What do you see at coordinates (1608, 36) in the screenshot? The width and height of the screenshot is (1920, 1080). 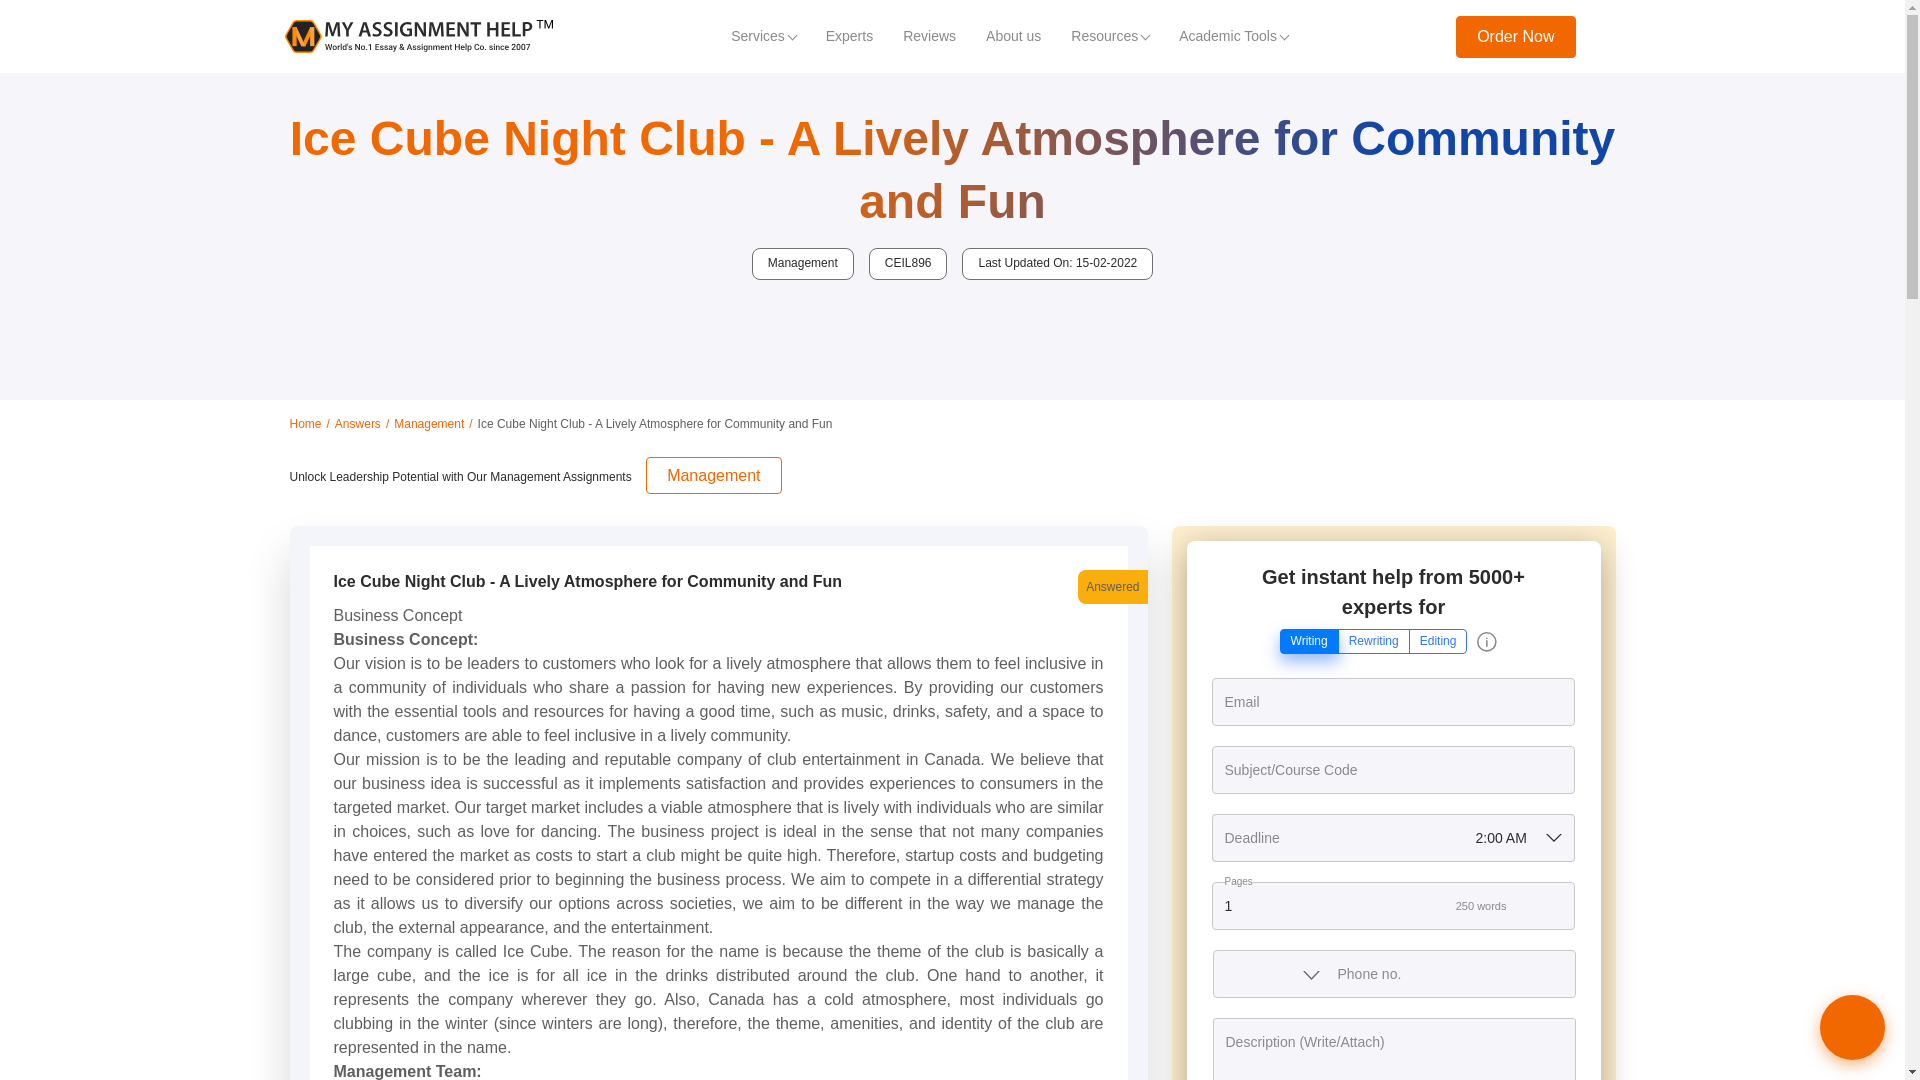 I see `menu` at bounding box center [1608, 36].